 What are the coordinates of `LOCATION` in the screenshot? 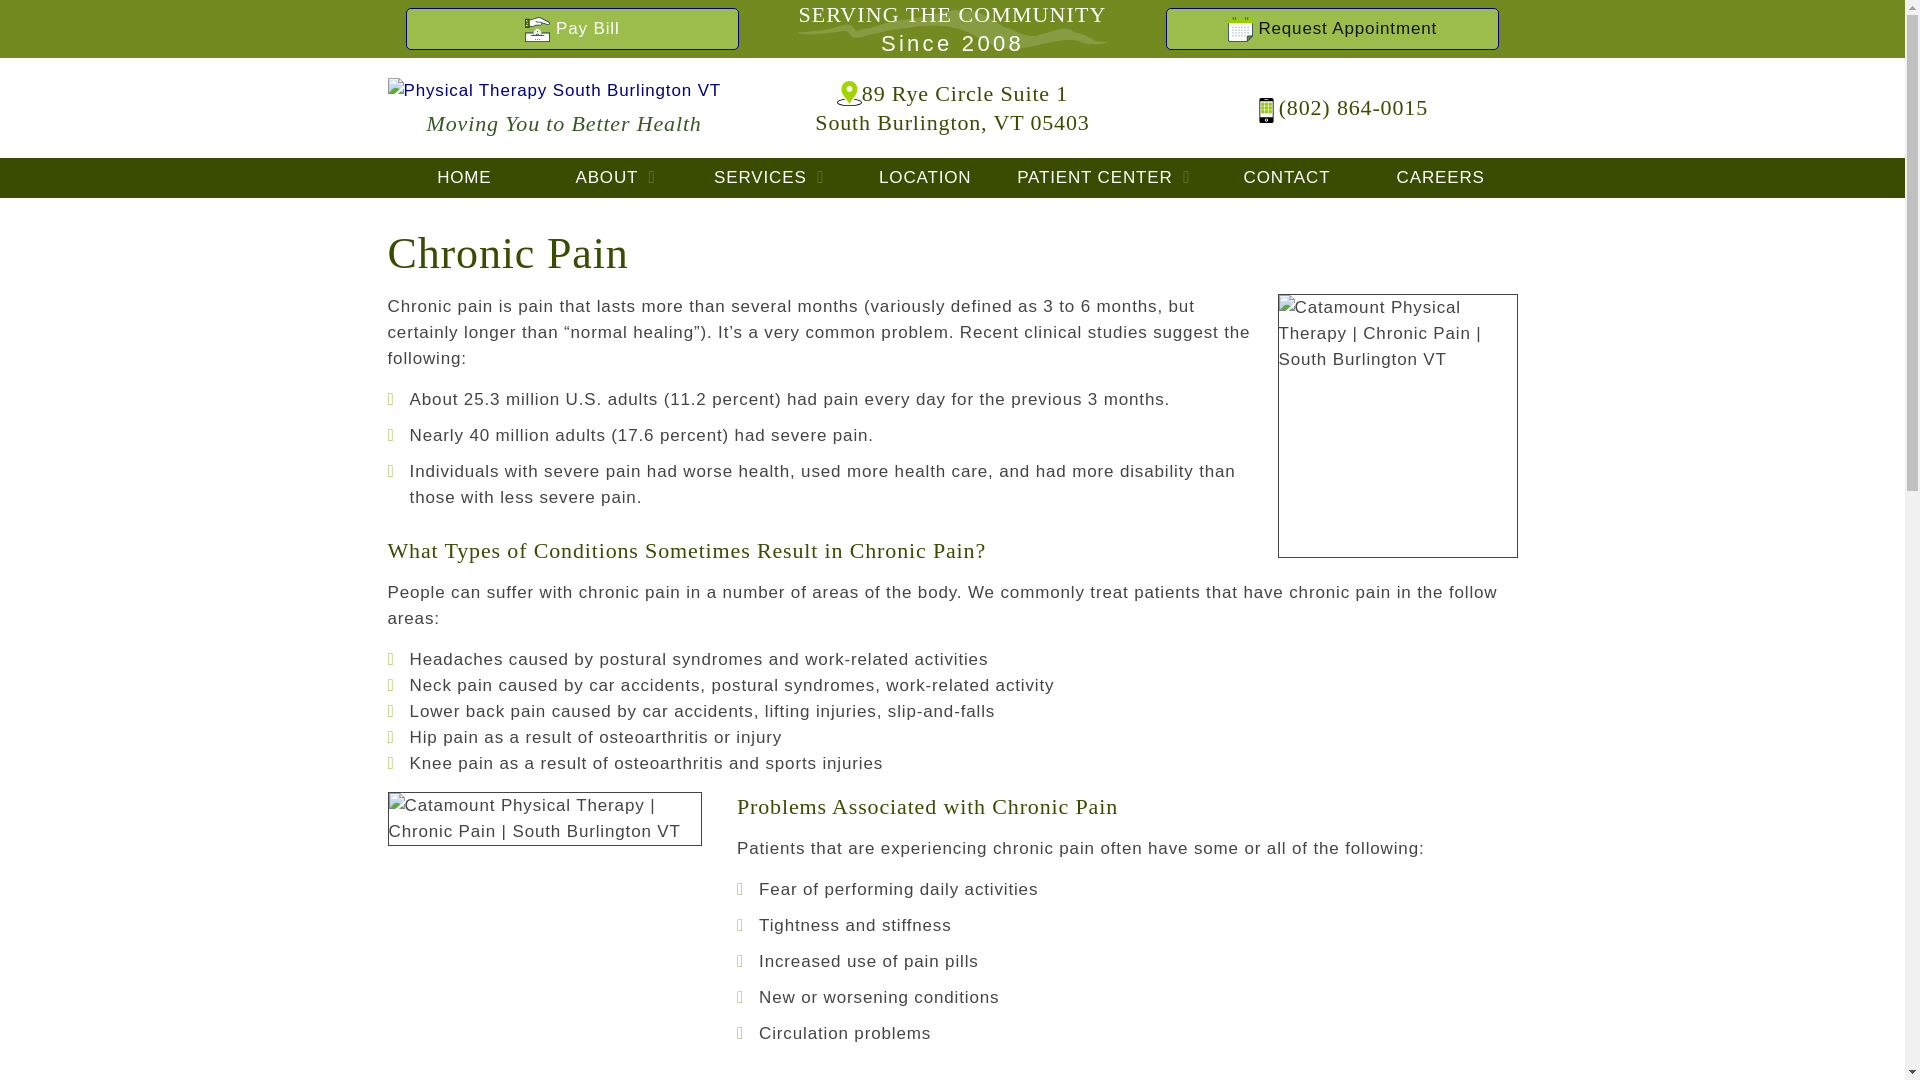 It's located at (772, 177).